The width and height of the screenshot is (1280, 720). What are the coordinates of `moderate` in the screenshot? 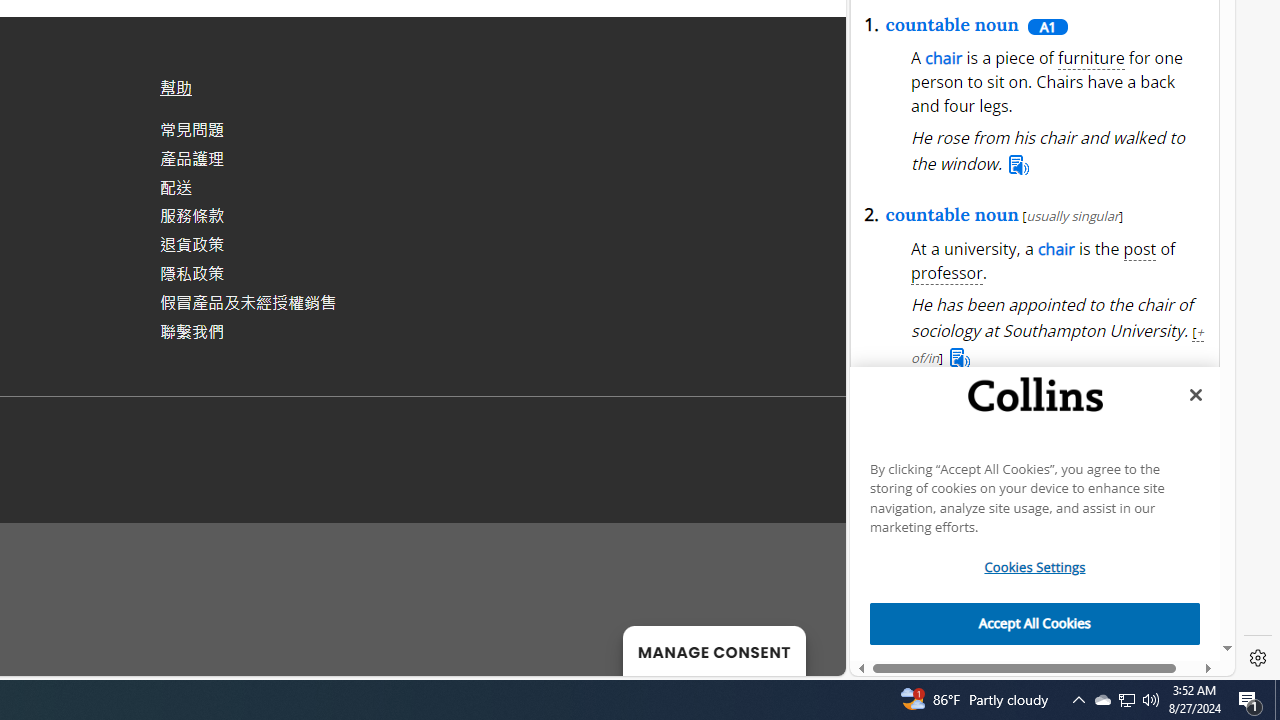 It's located at (980, 126).